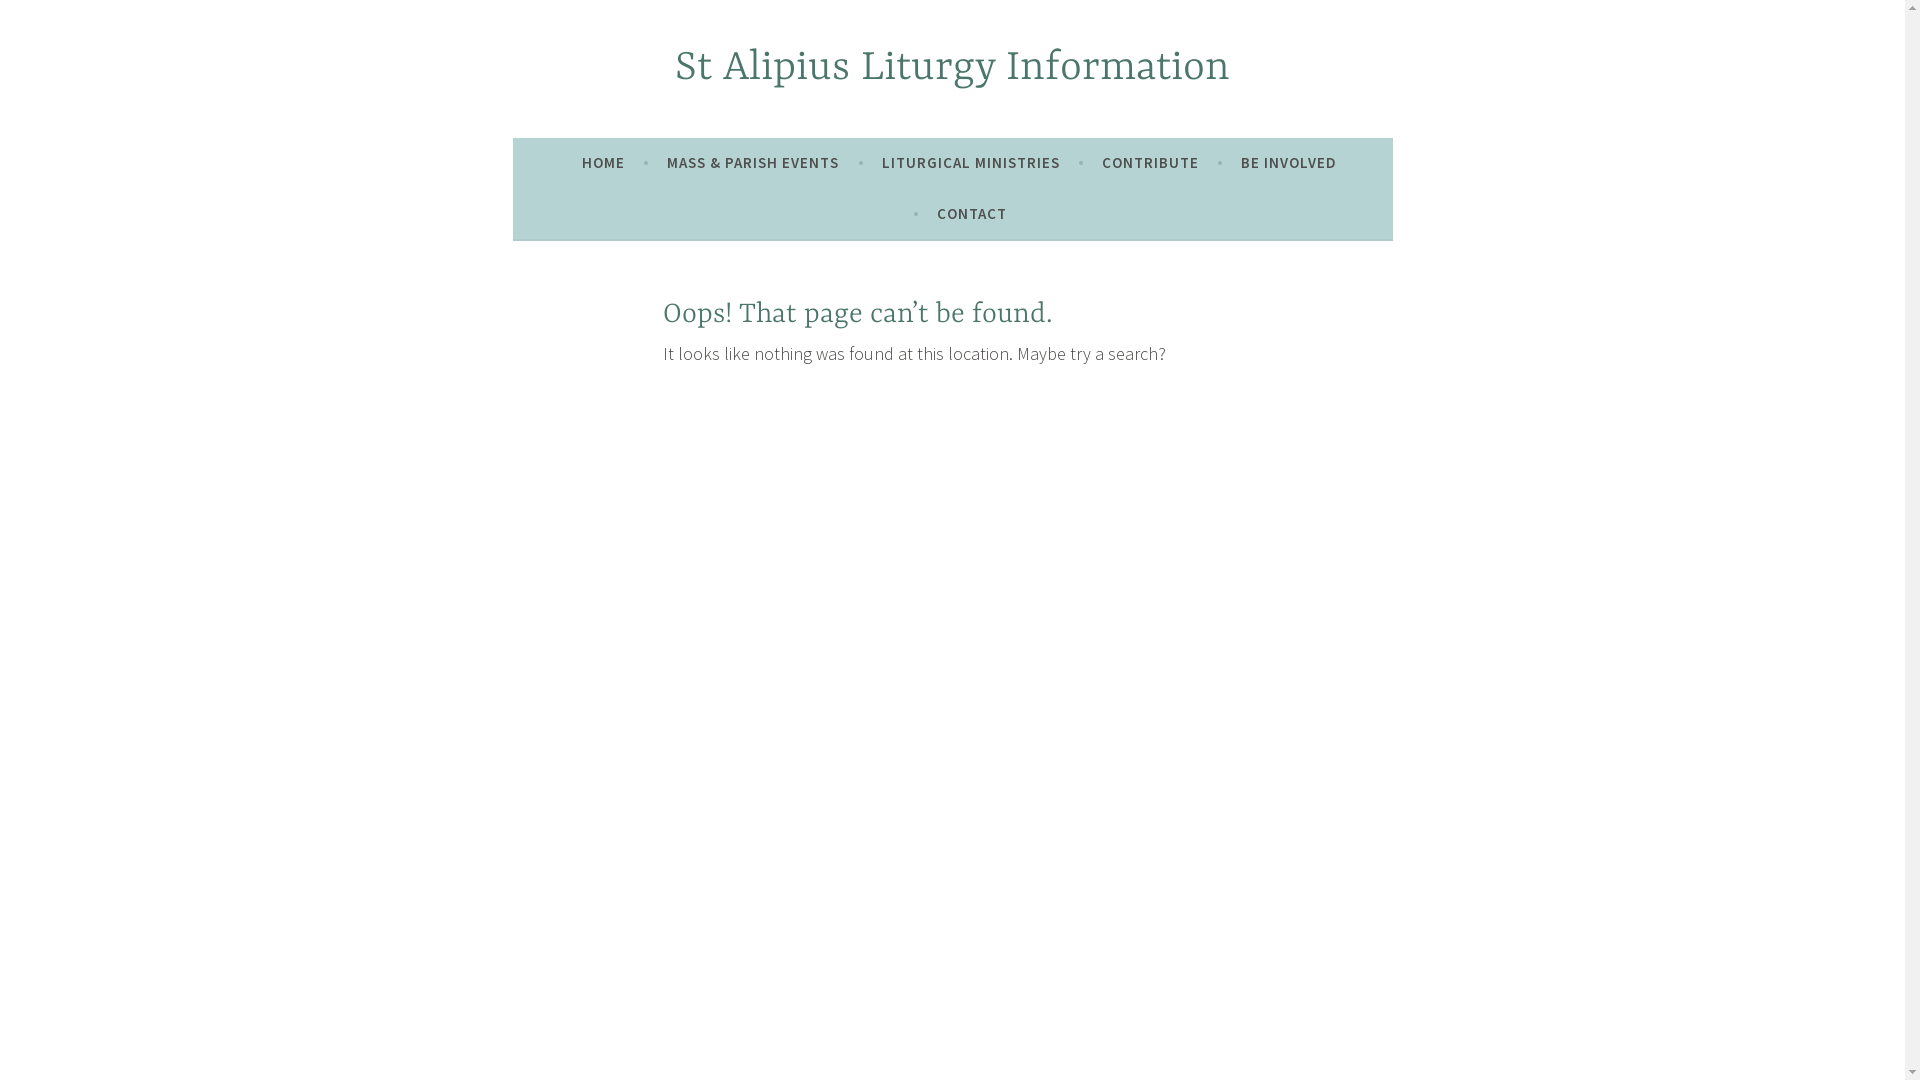  I want to click on HOME, so click(604, 163).